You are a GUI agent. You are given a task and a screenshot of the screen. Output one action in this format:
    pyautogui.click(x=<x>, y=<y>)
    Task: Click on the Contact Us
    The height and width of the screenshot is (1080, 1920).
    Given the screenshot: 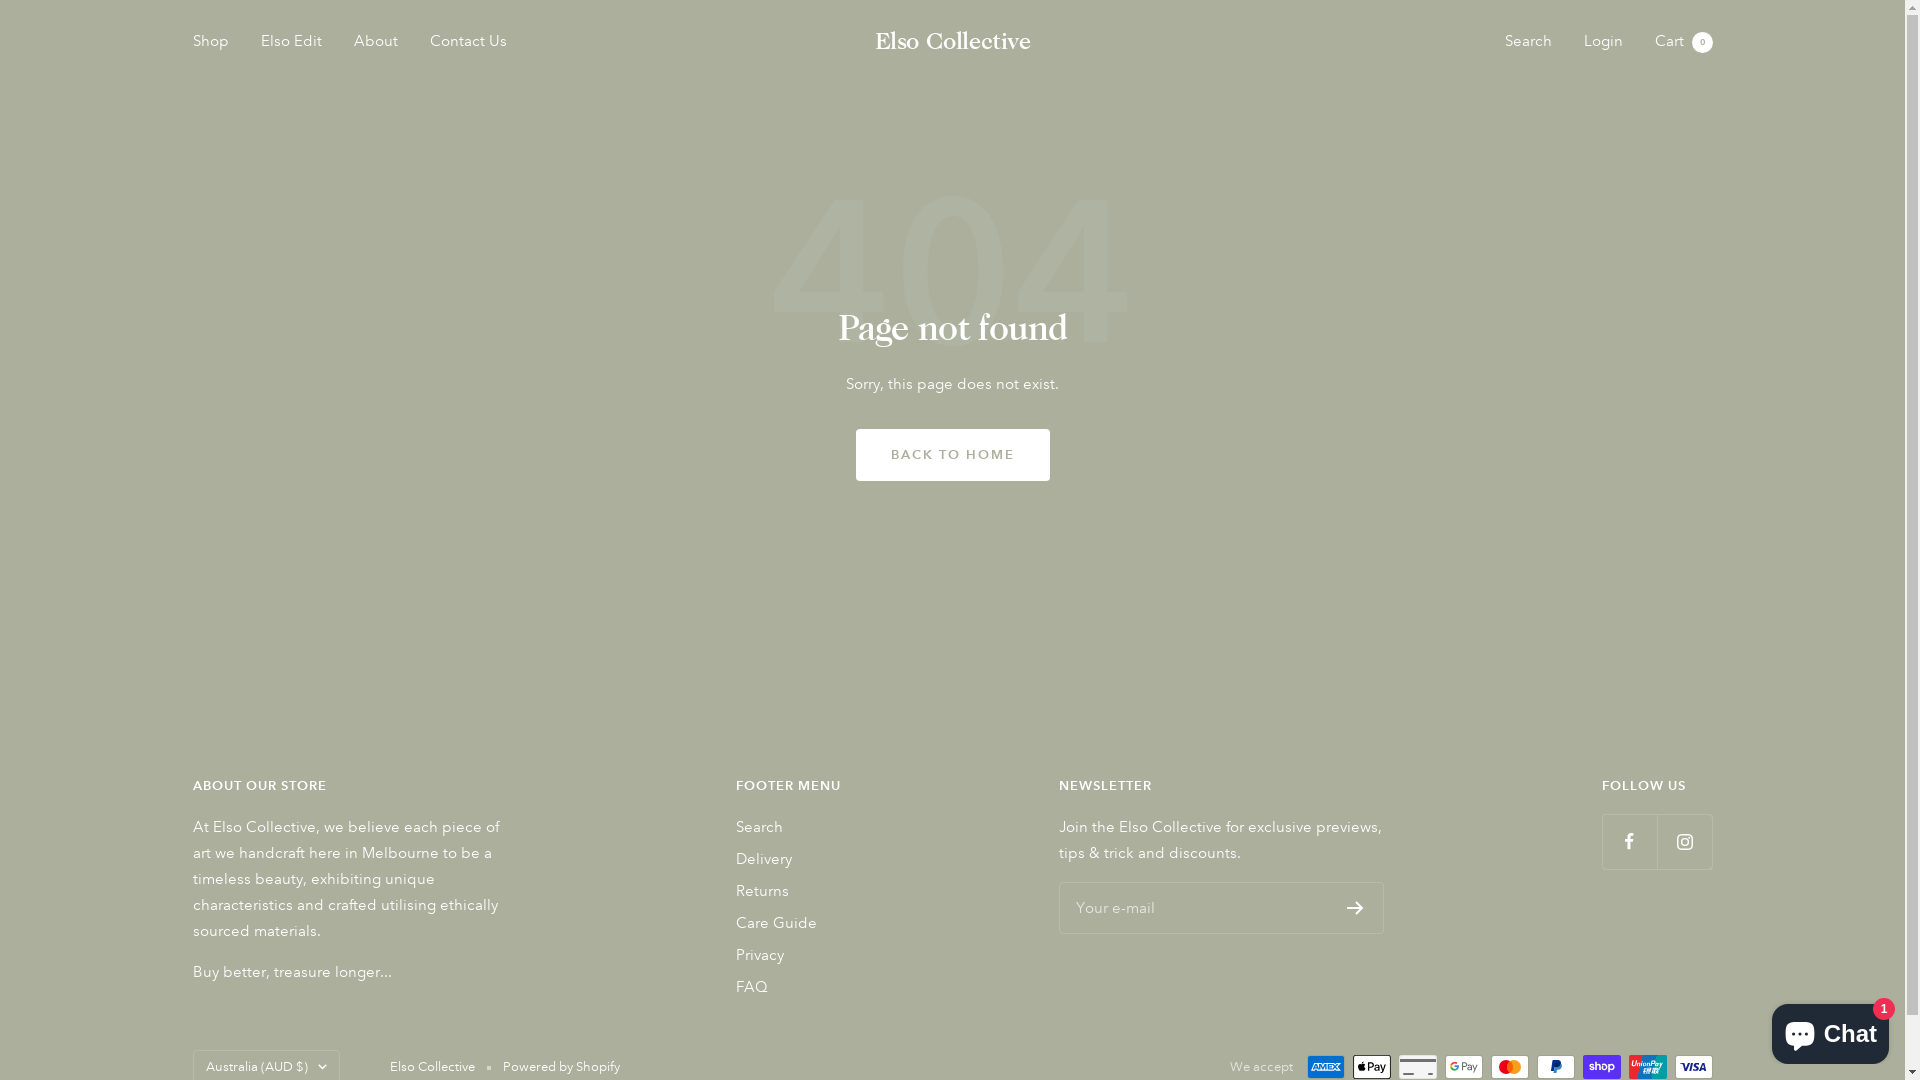 What is the action you would take?
    pyautogui.click(x=468, y=41)
    